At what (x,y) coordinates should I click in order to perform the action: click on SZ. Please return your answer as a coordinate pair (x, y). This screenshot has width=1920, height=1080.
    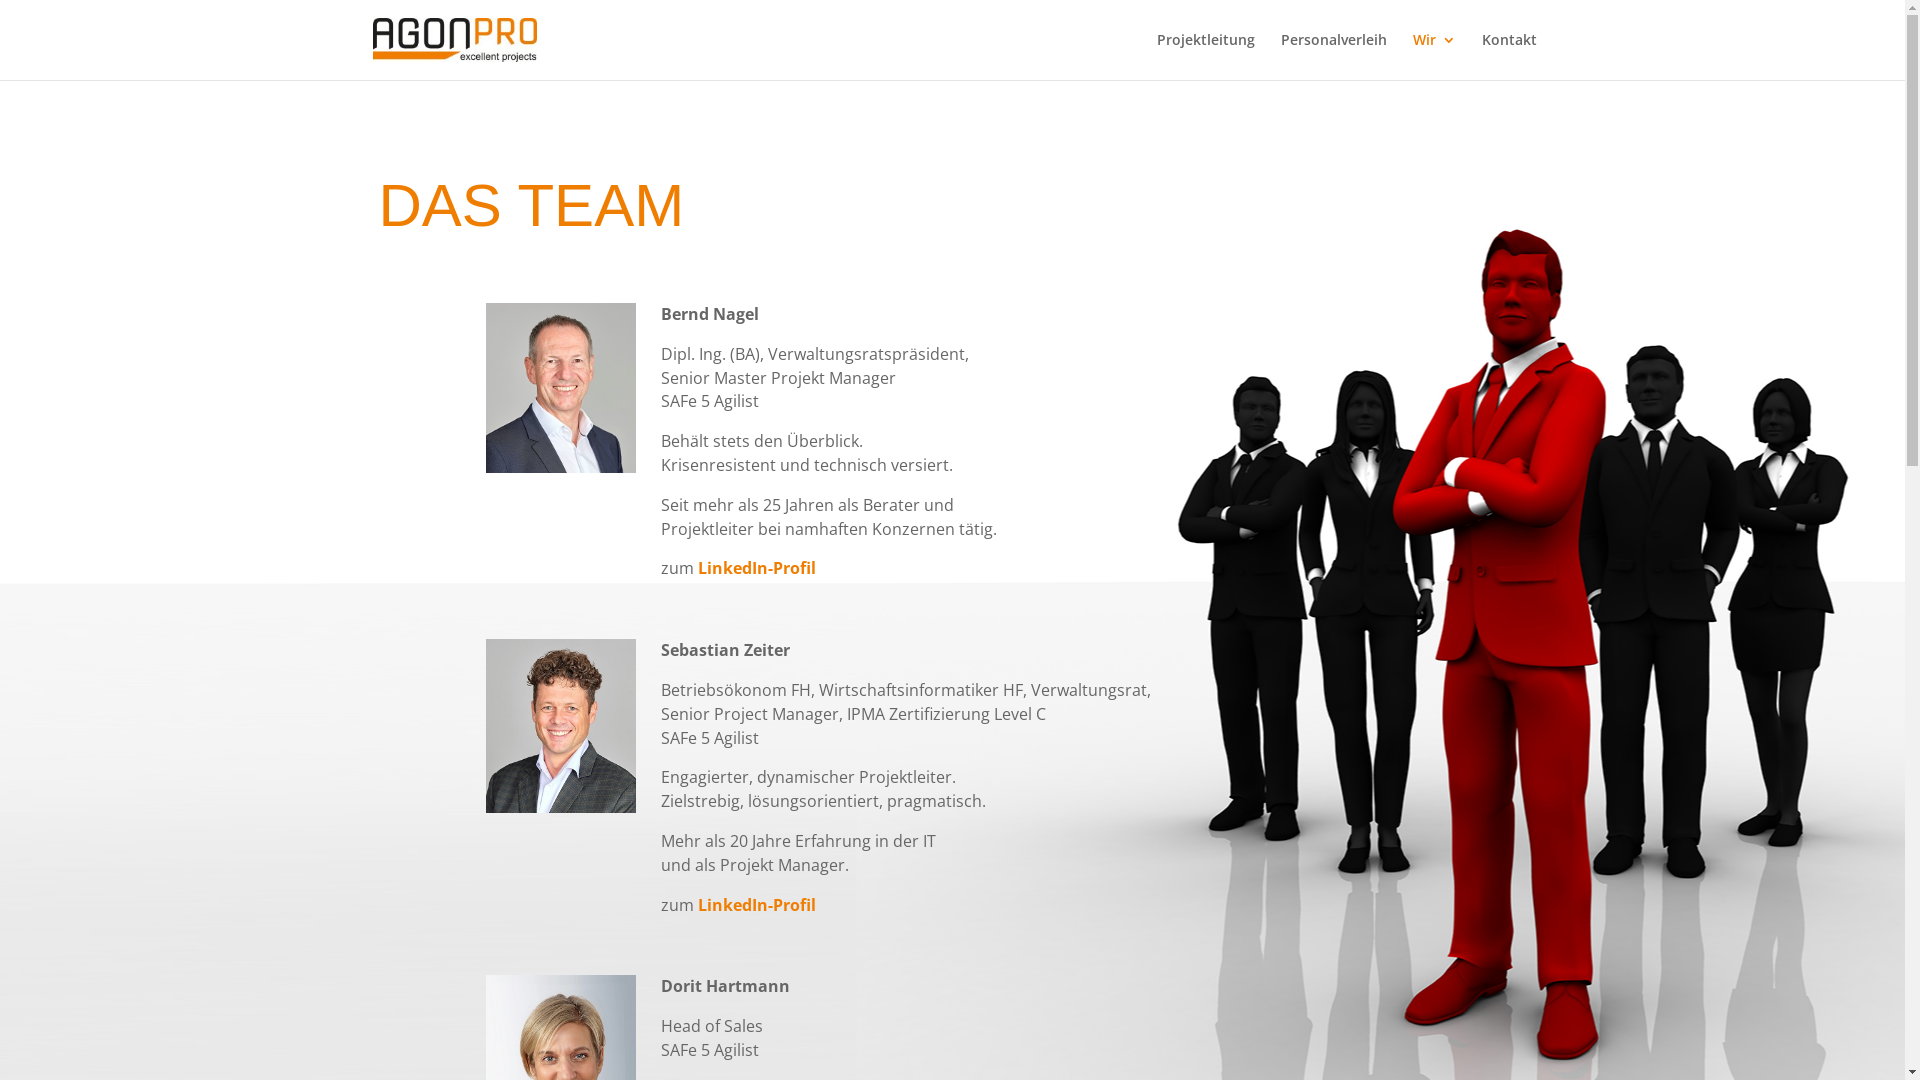
    Looking at the image, I should click on (561, 726).